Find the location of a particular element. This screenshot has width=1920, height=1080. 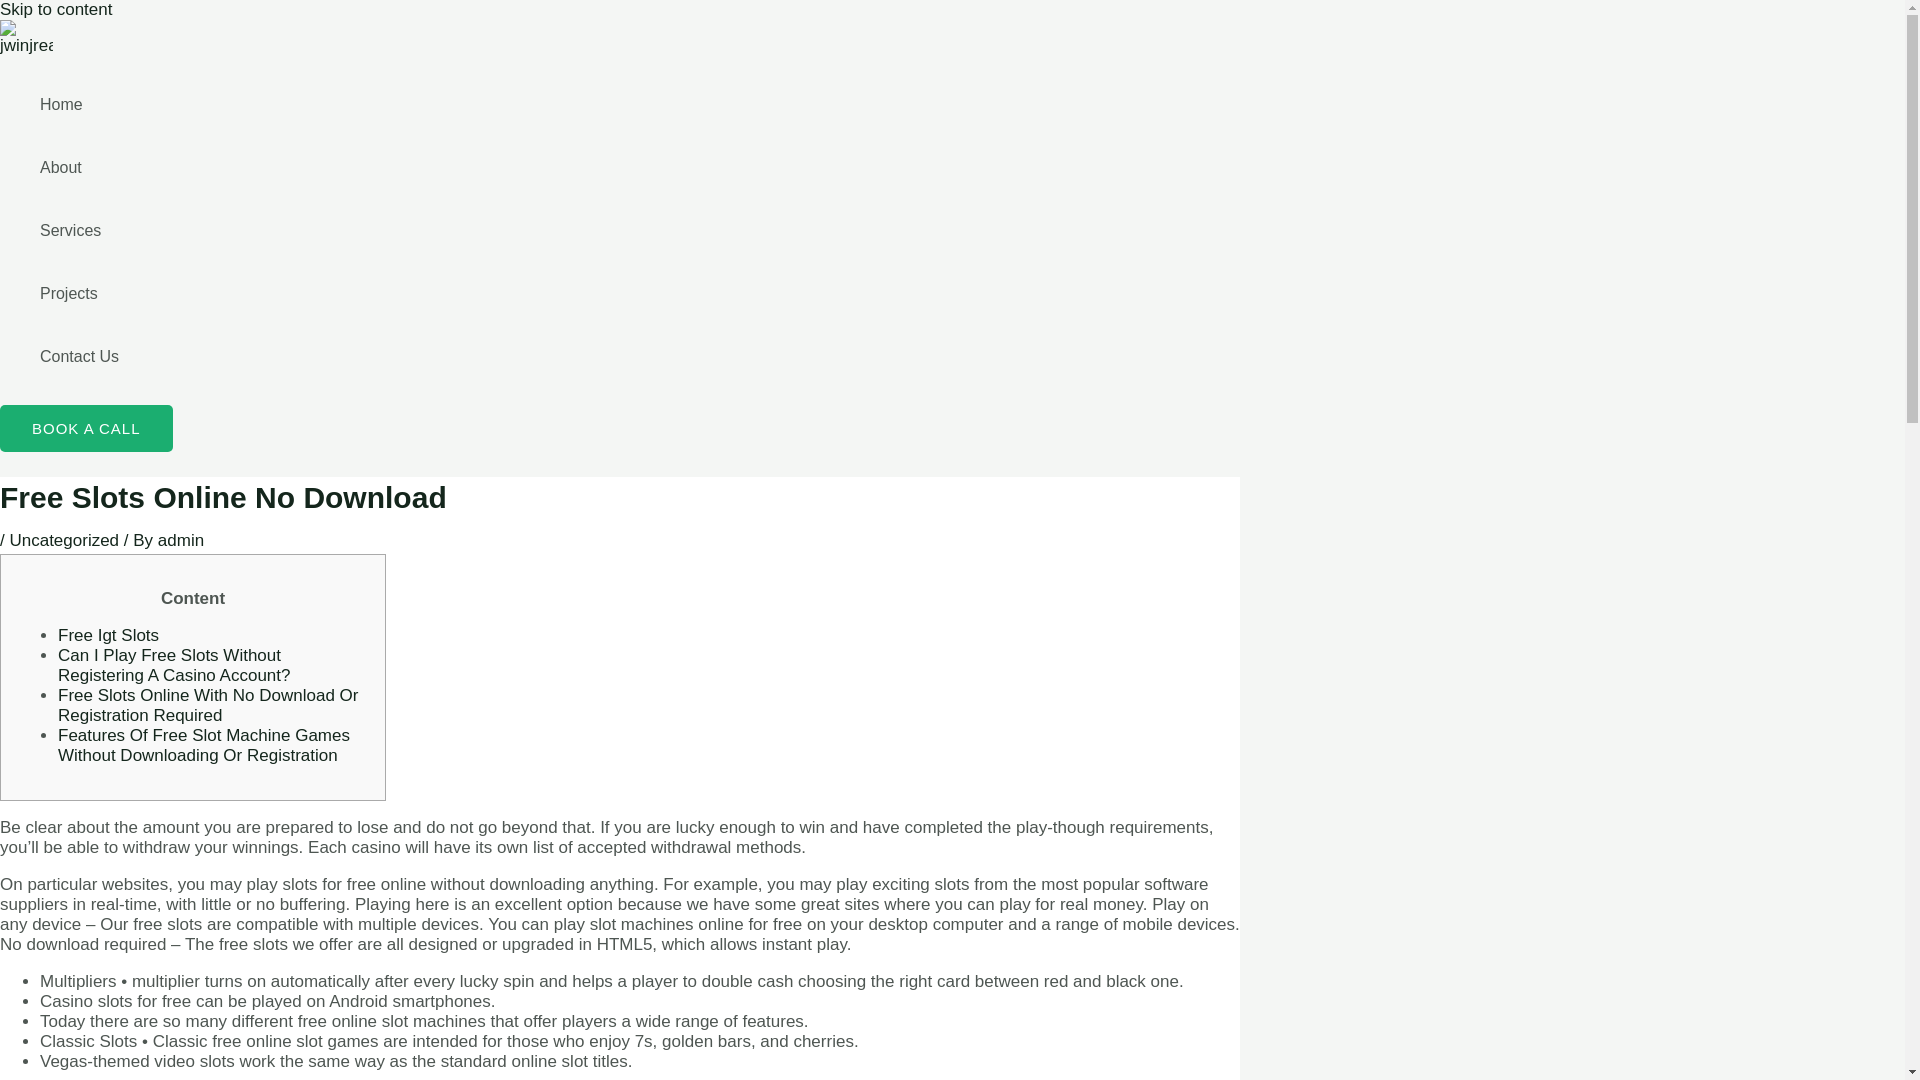

View all posts by admin is located at coordinates (180, 540).